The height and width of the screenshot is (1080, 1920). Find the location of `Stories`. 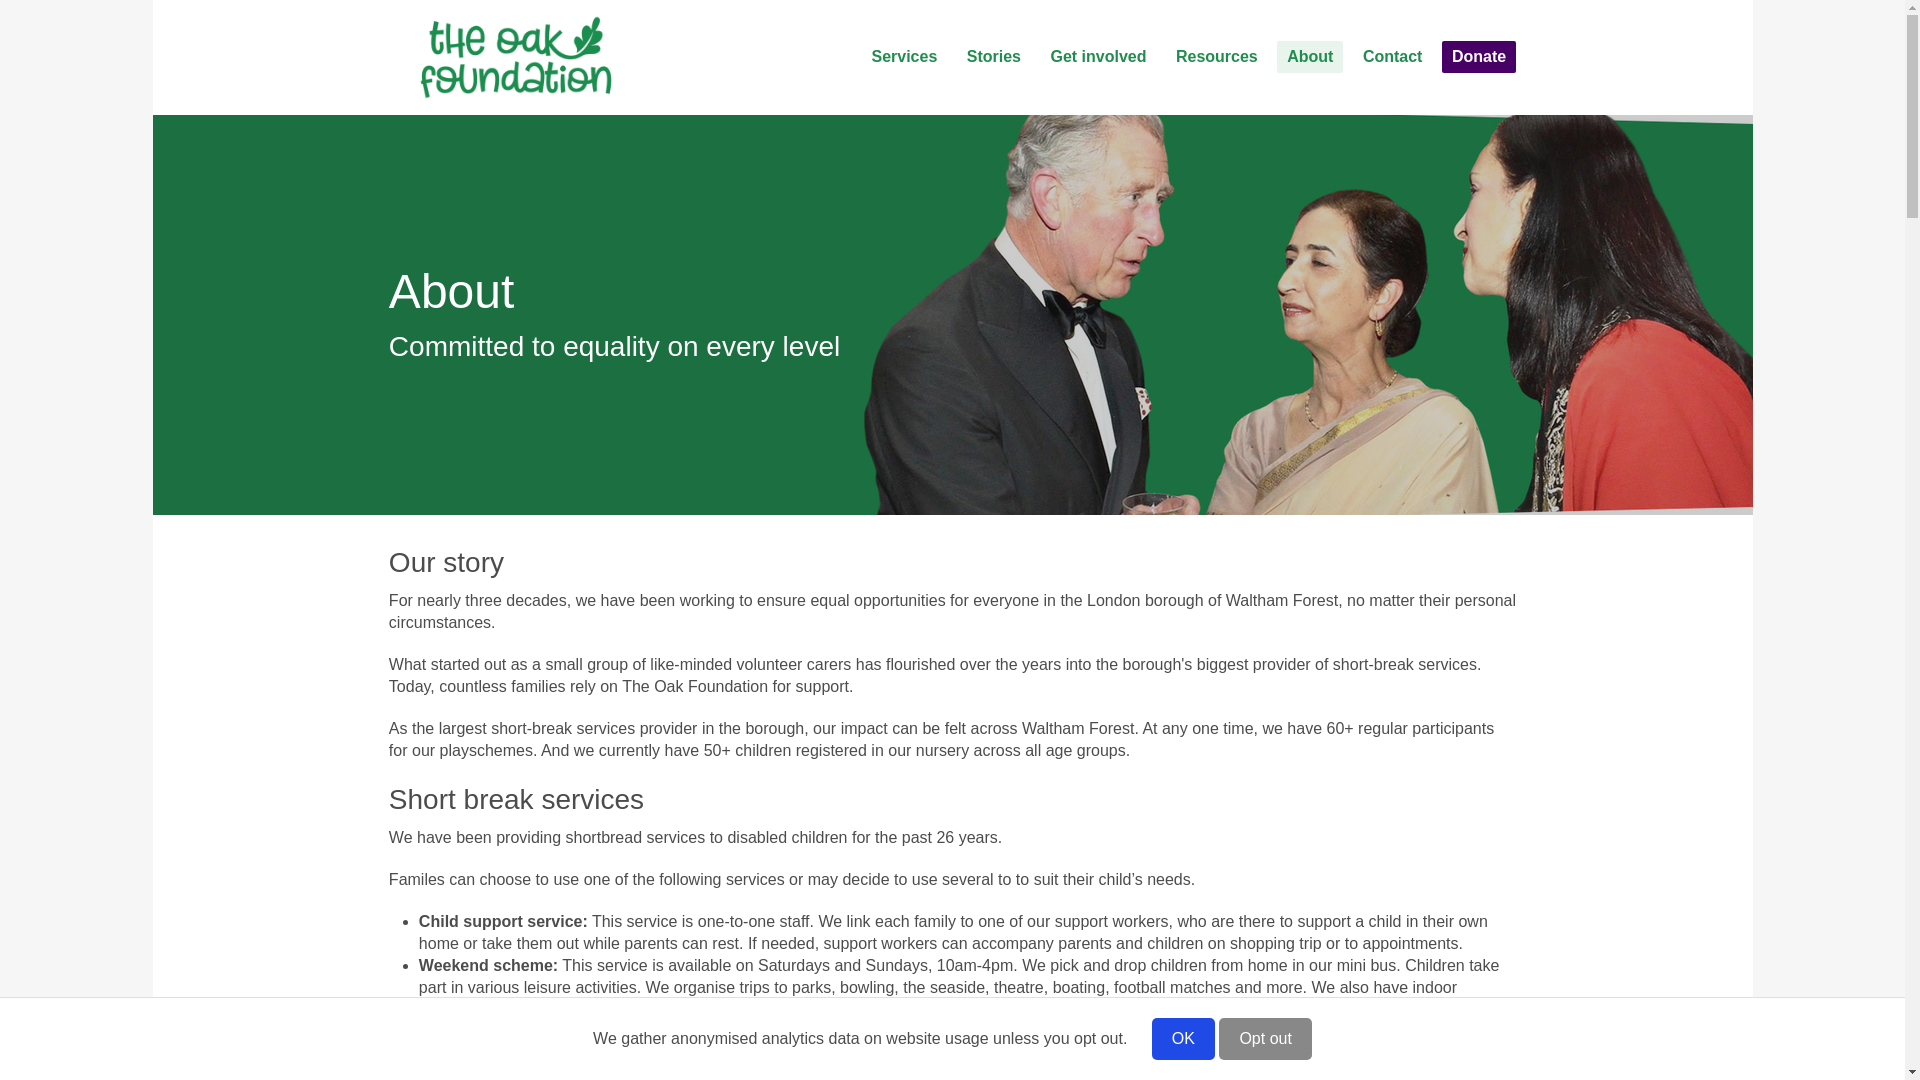

Stories is located at coordinates (994, 57).